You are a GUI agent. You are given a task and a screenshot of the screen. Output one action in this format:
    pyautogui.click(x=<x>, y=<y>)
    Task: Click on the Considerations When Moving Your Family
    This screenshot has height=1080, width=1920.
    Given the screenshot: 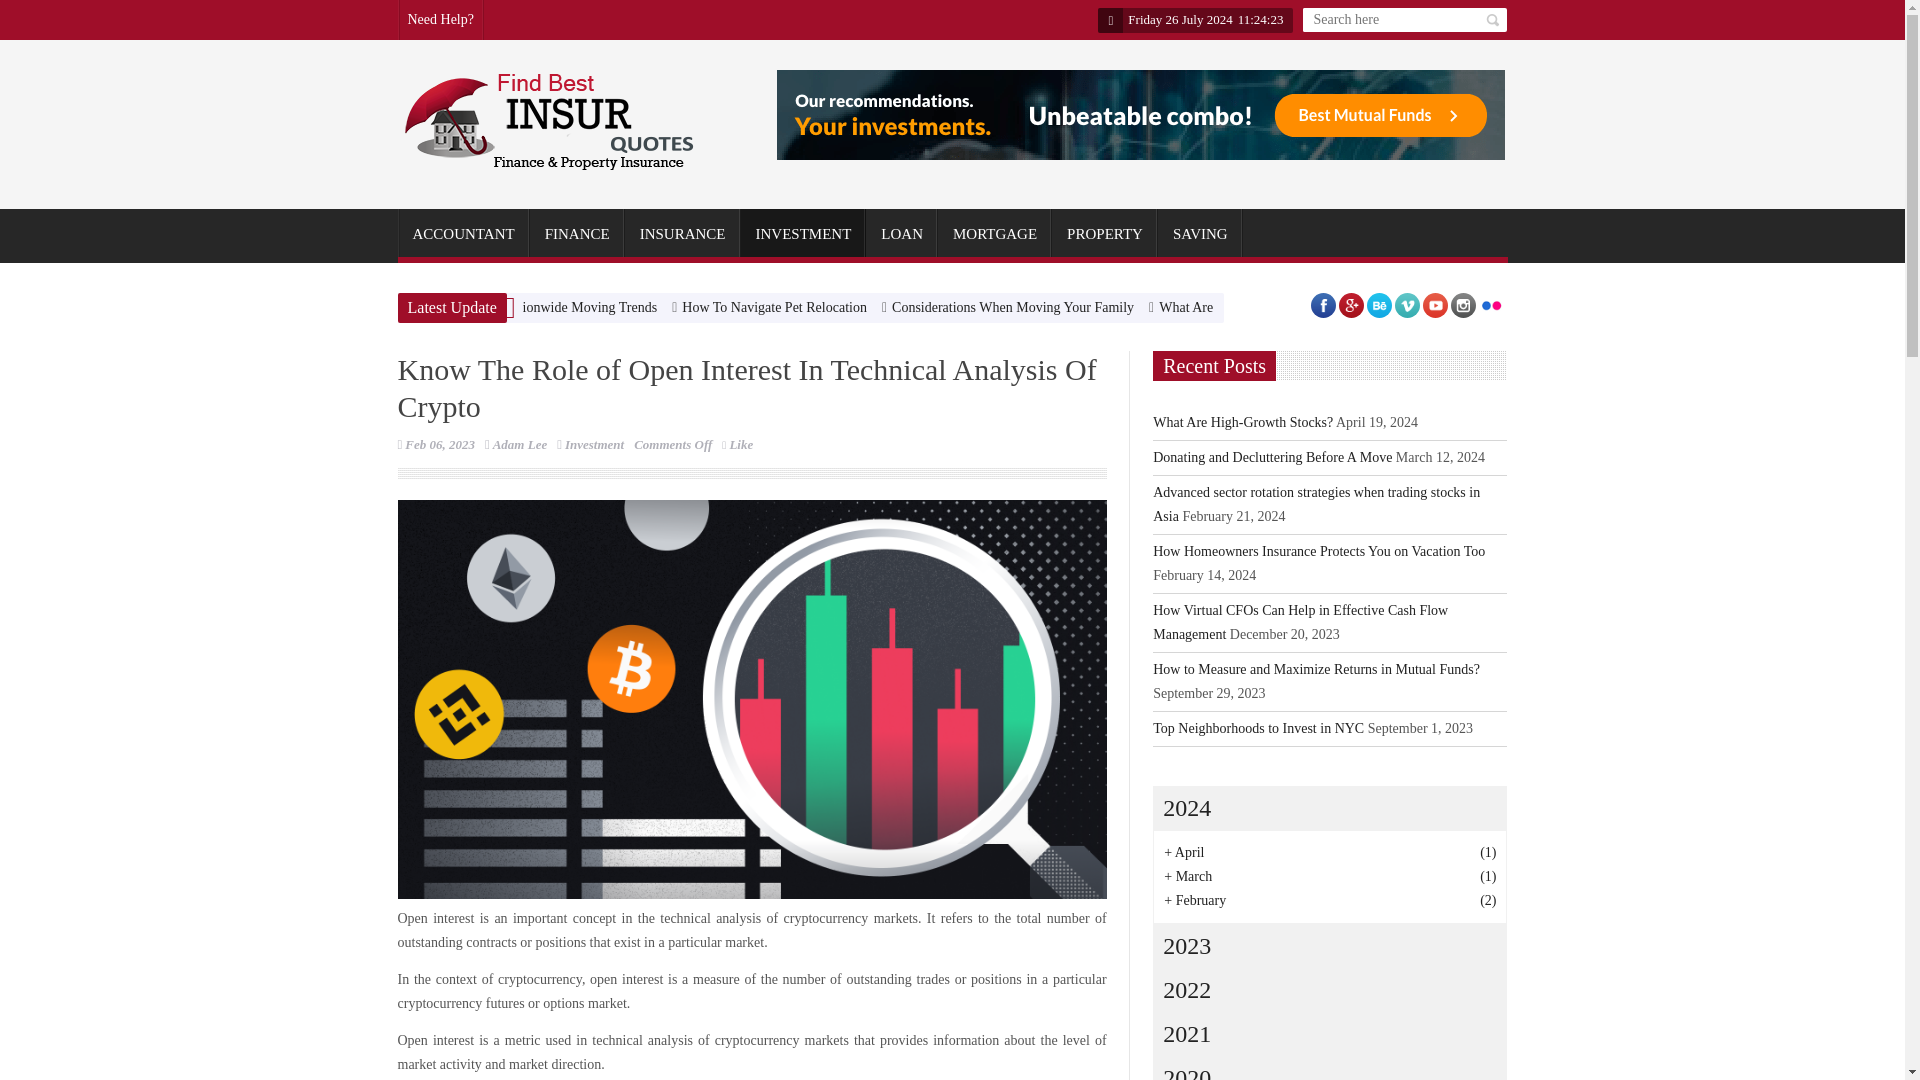 What is the action you would take?
    pyautogui.click(x=1013, y=308)
    